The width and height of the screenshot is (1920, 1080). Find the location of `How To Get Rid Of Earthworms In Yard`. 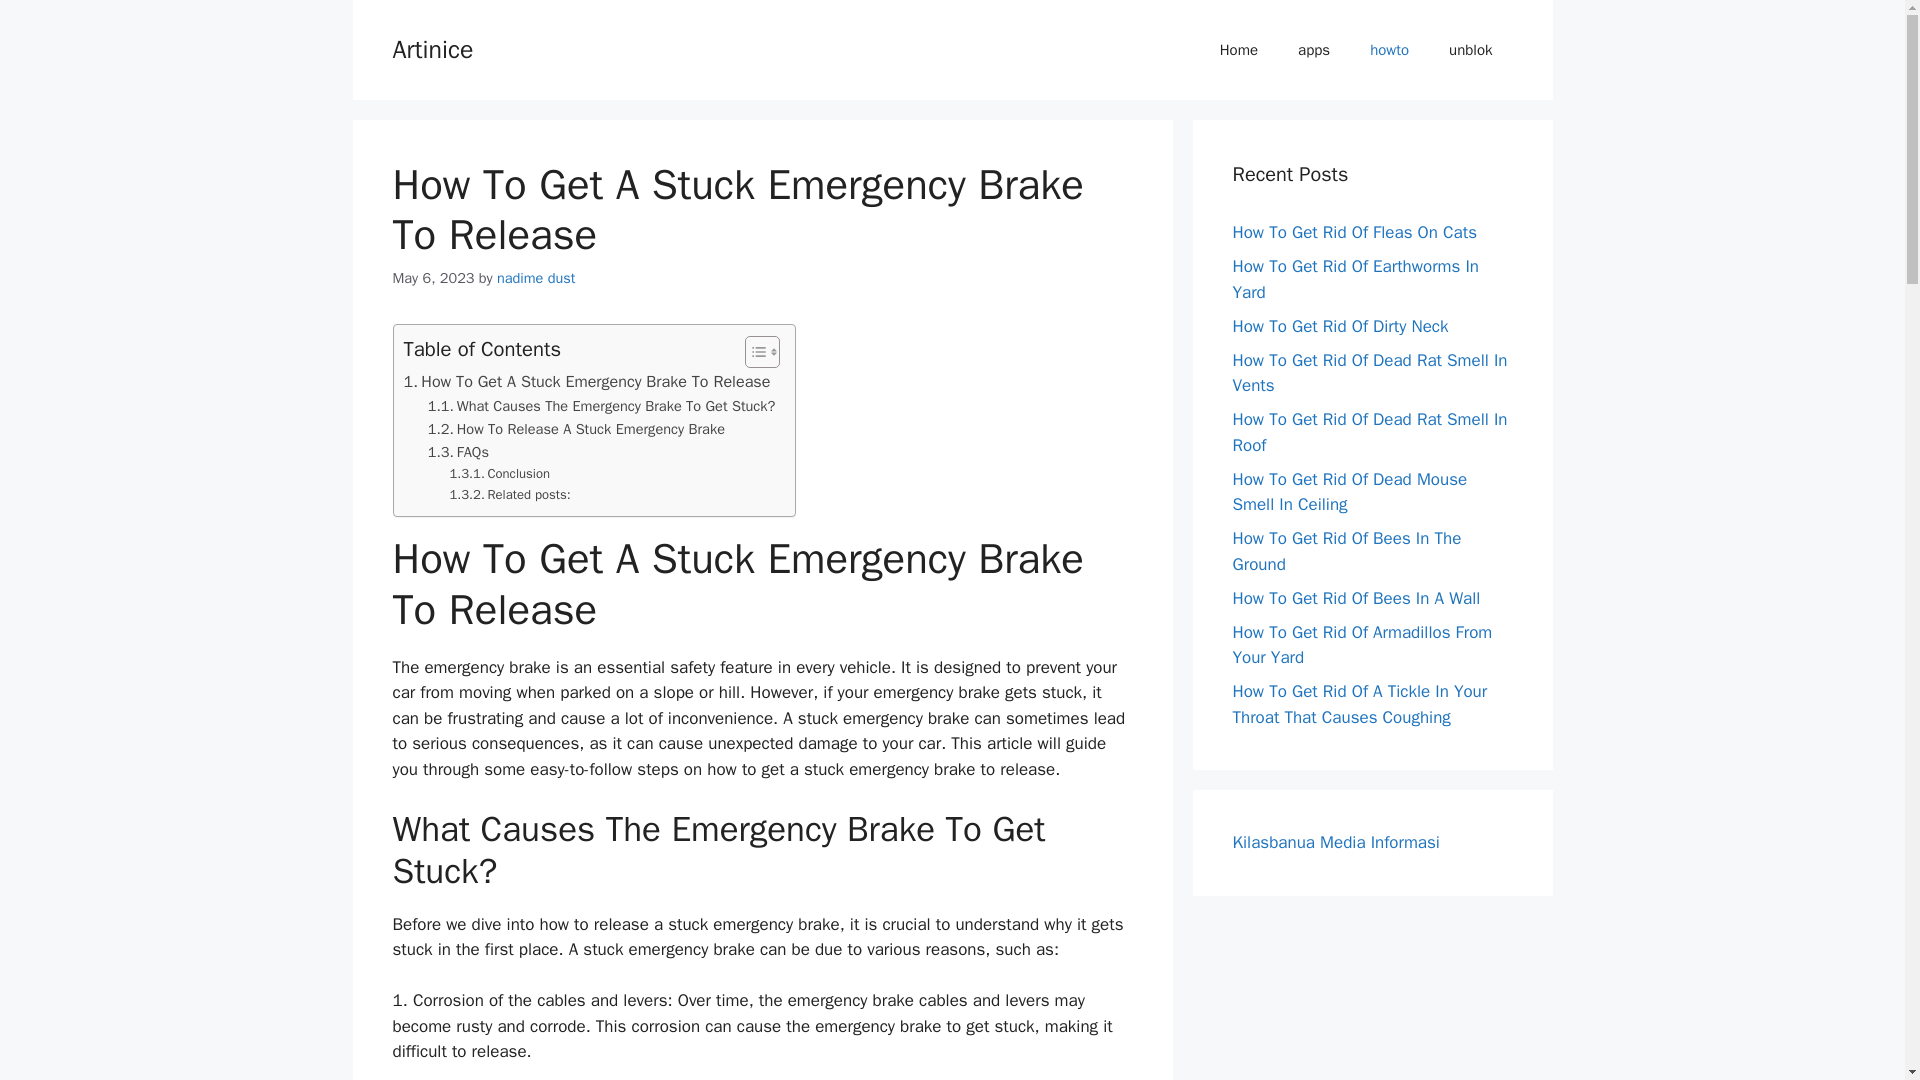

How To Get Rid Of Earthworms In Yard is located at coordinates (1355, 279).